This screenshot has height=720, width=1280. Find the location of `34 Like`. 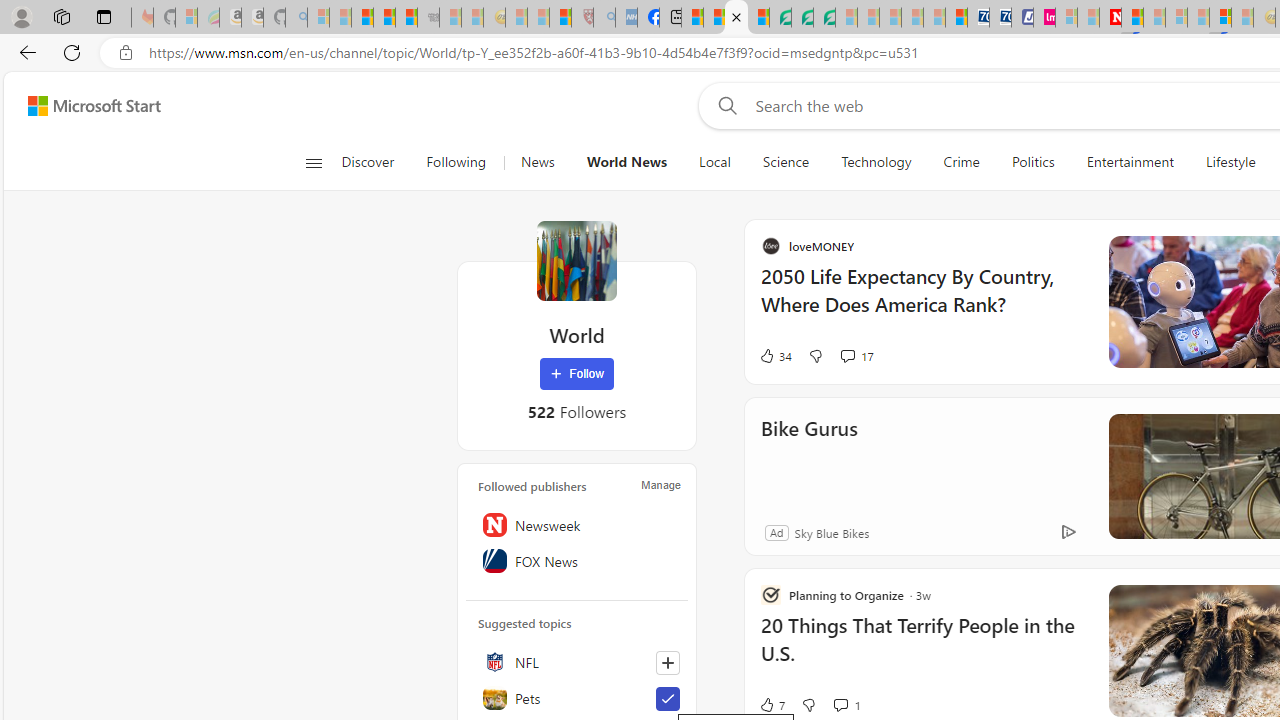

34 Like is located at coordinates (968, 356).